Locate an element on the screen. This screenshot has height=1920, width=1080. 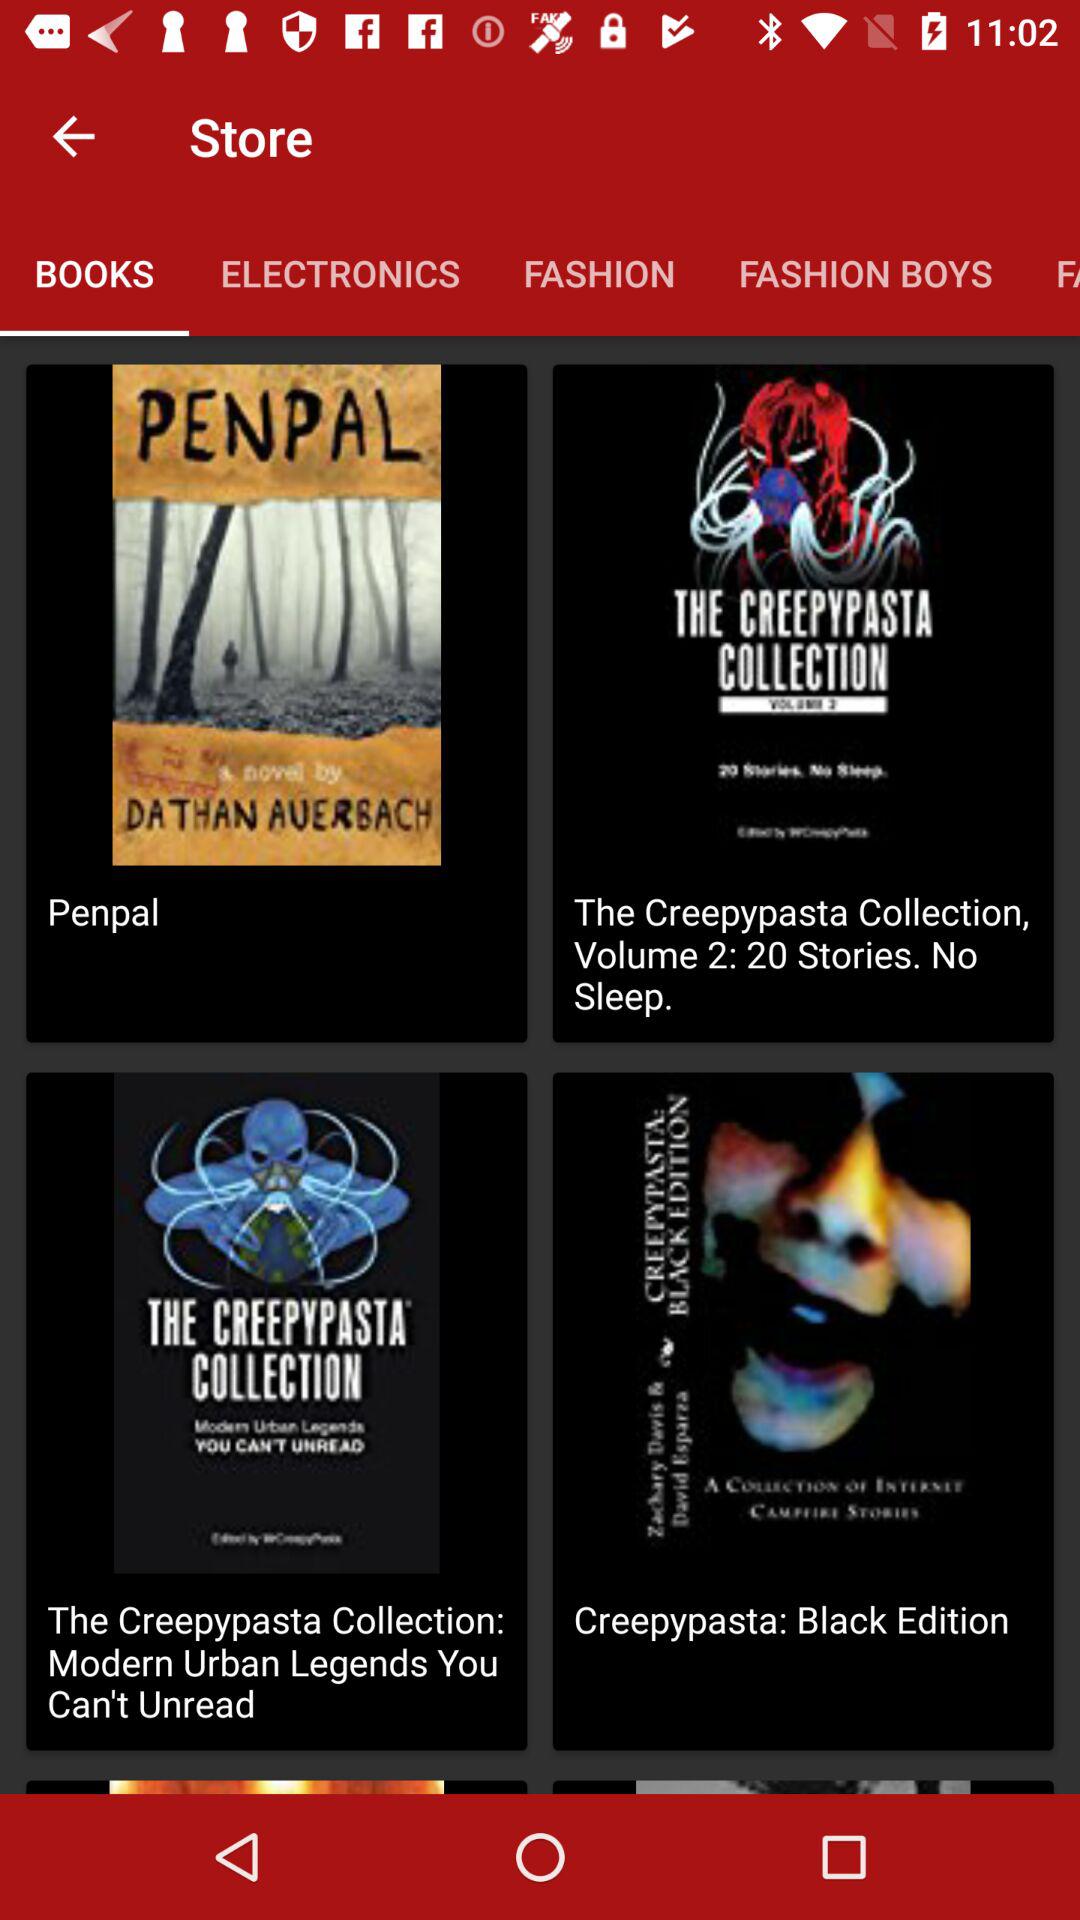
click the second block is located at coordinates (802, 704).